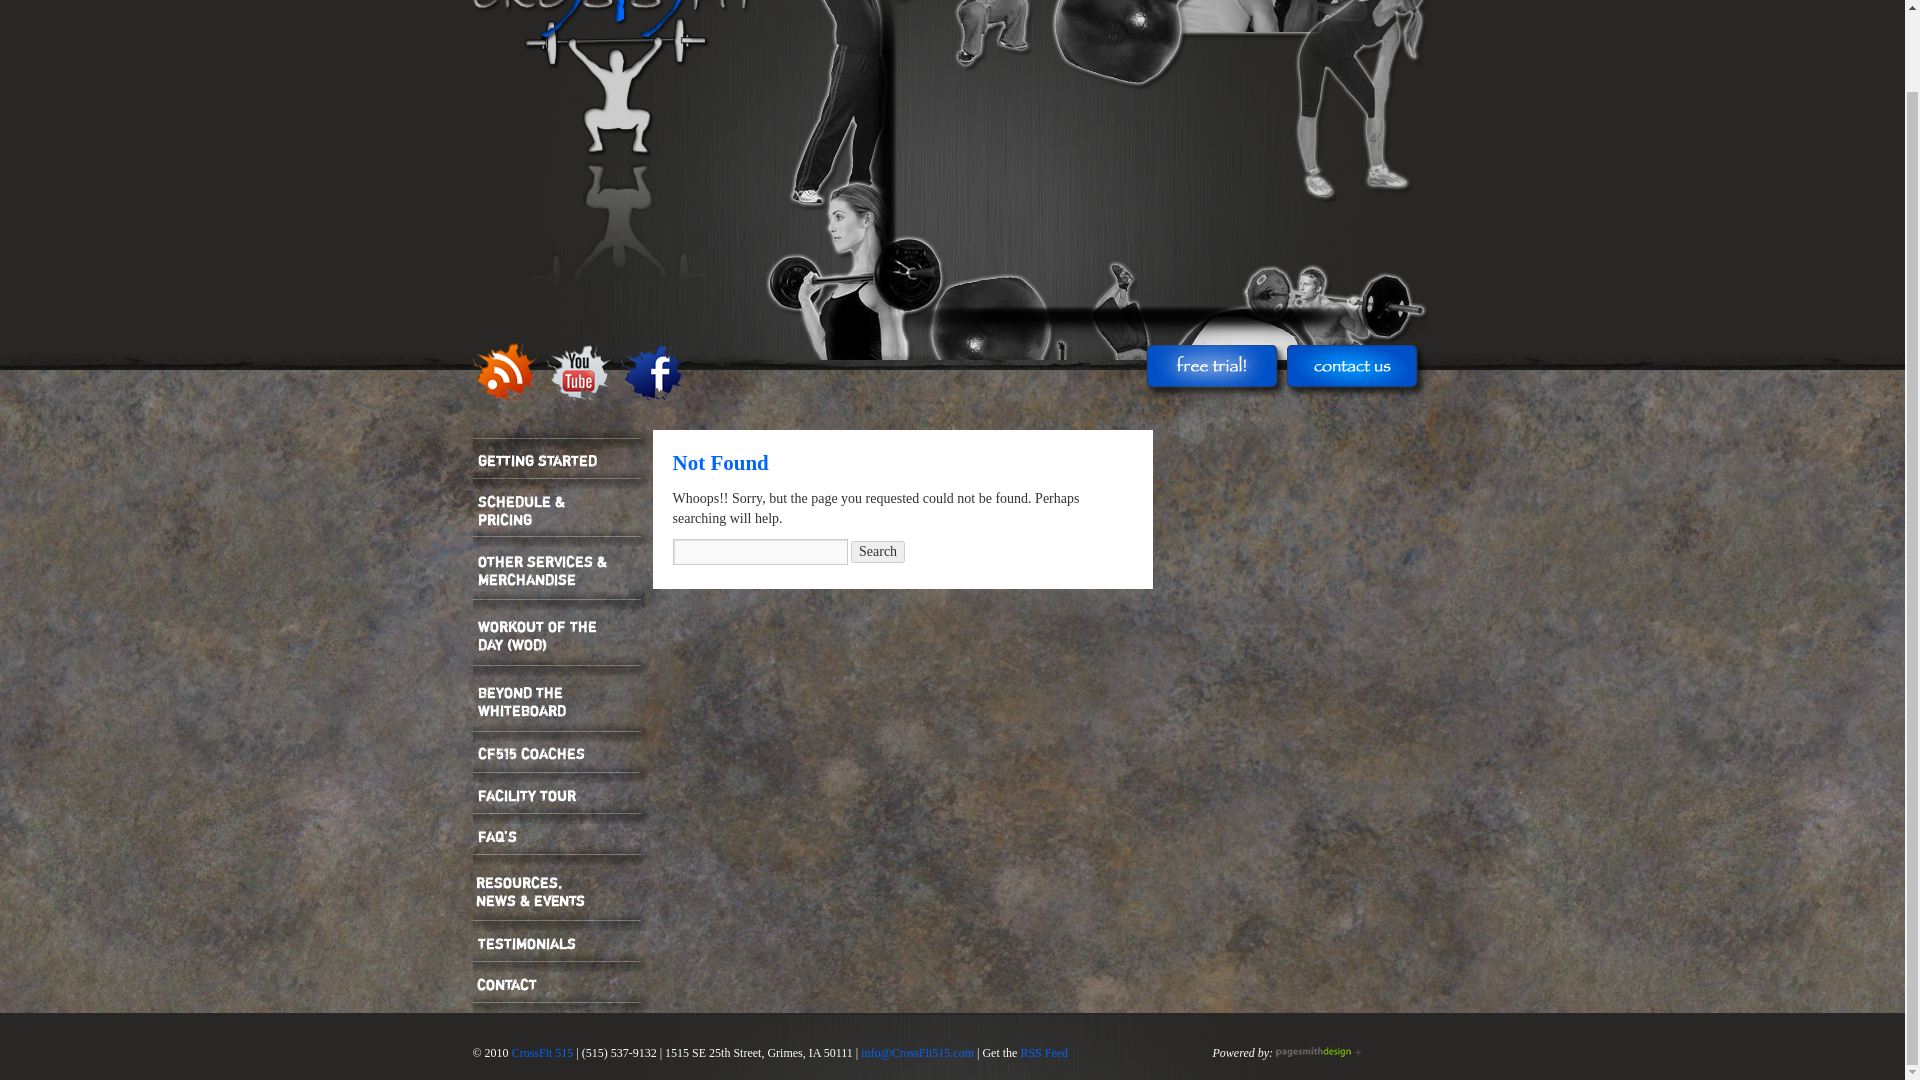 The width and height of the screenshot is (1920, 1080). Describe the element at coordinates (566, 794) in the screenshot. I see `Facility Tour` at that location.